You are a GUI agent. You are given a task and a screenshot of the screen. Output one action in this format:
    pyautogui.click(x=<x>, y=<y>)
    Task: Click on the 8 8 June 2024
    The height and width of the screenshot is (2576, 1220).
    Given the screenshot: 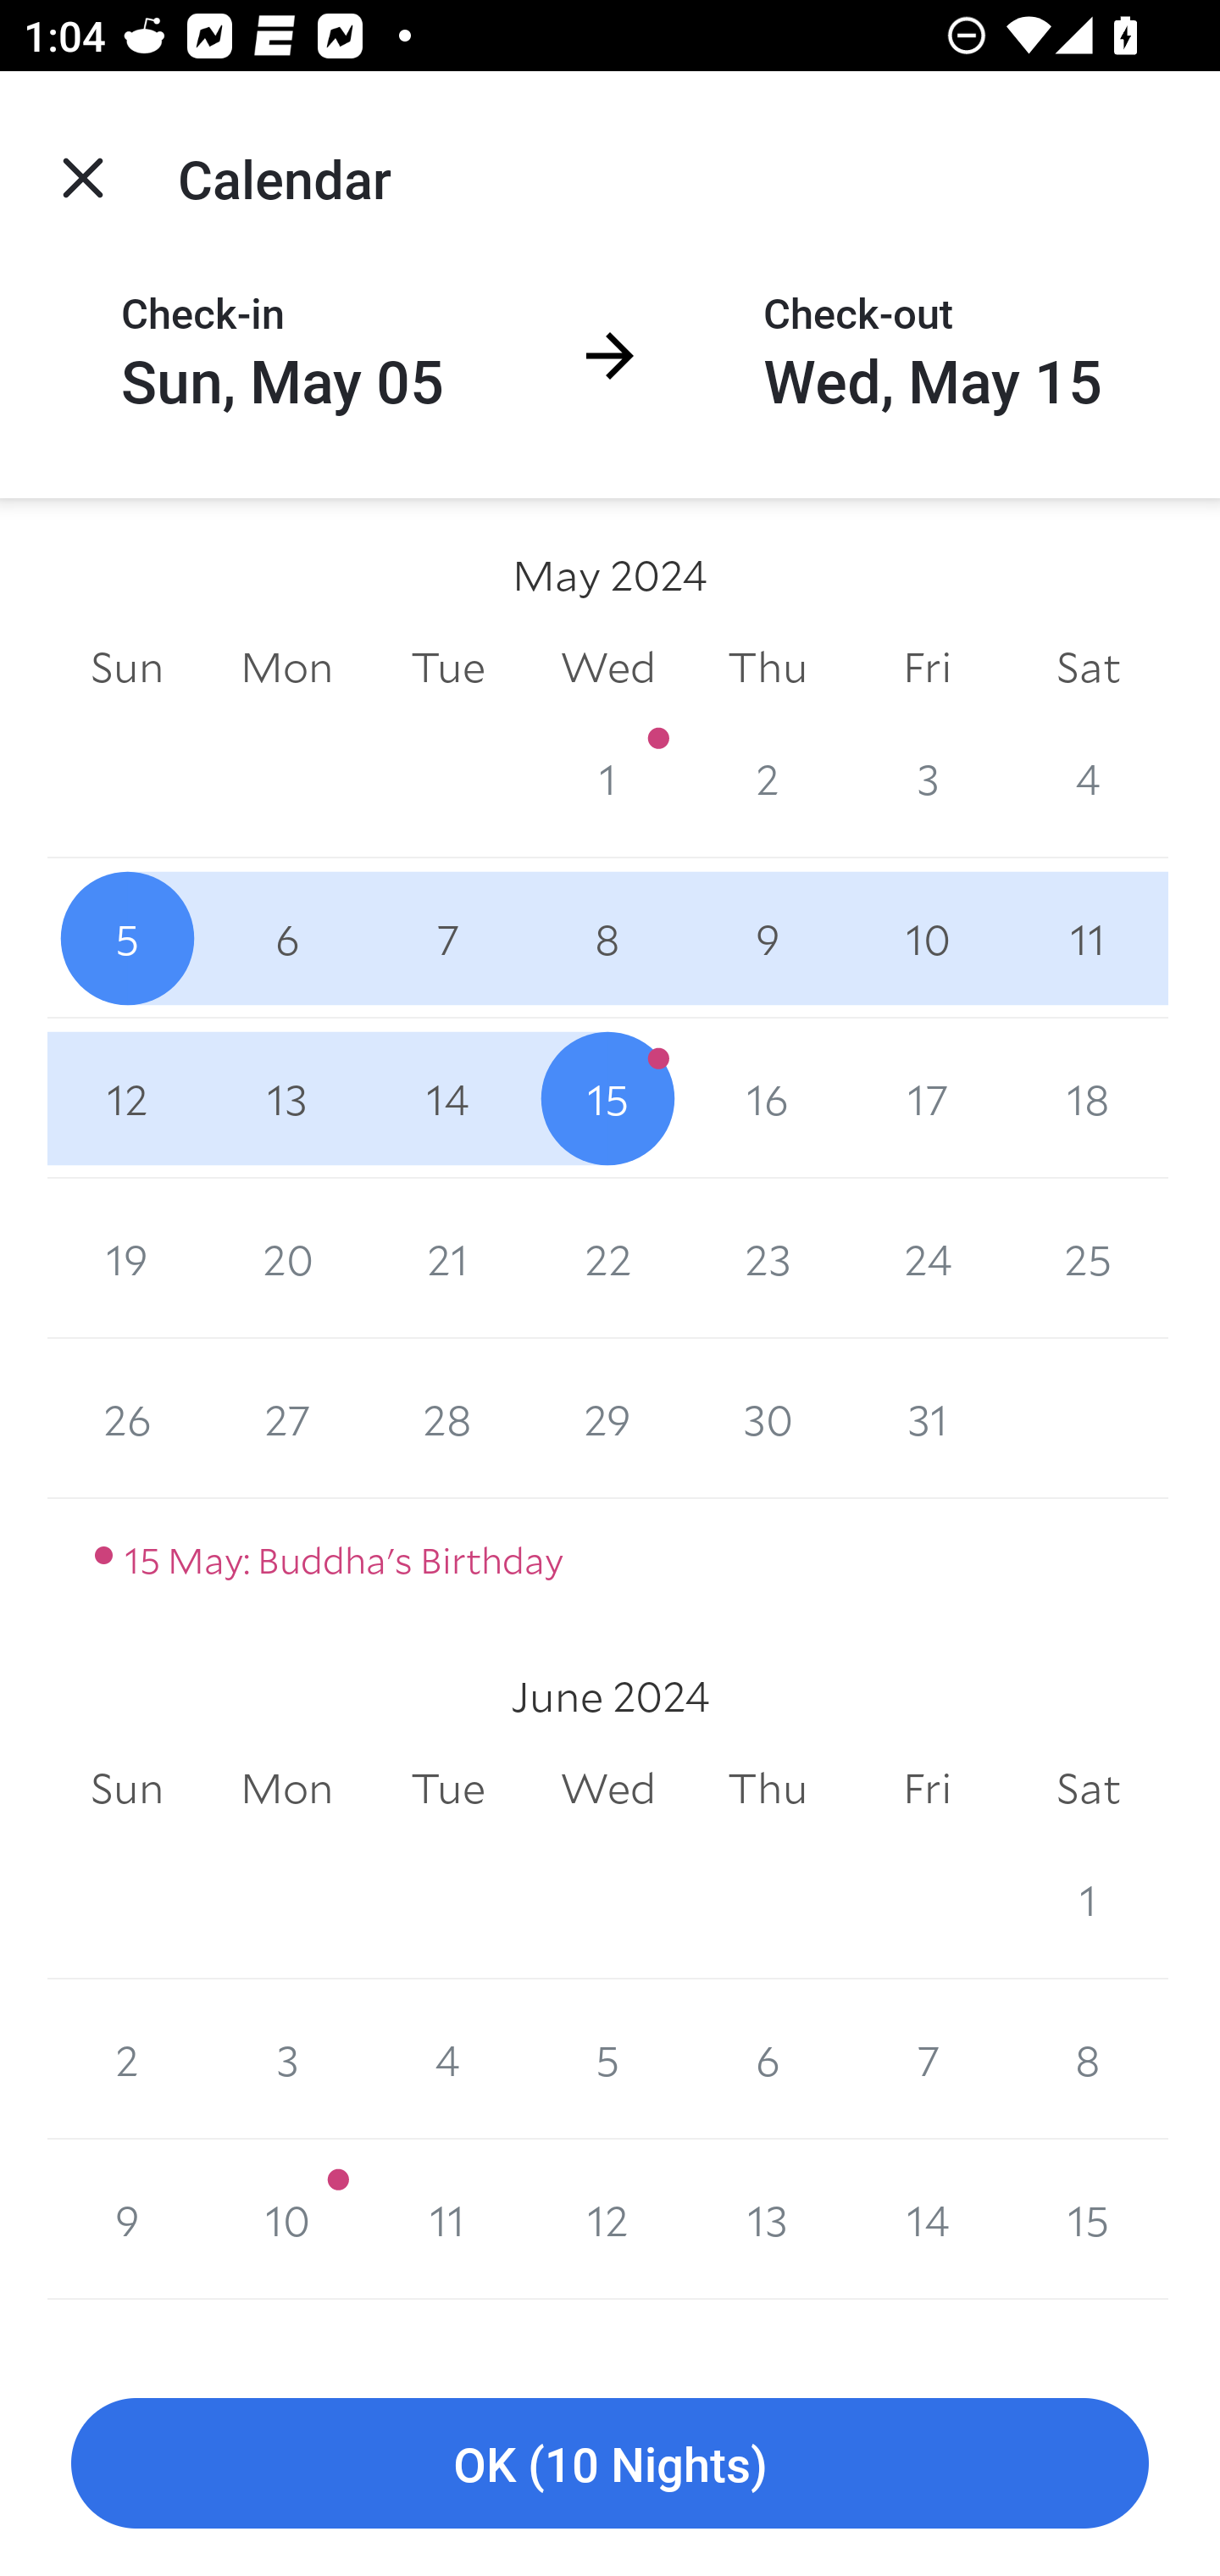 What is the action you would take?
    pyautogui.click(x=1088, y=2059)
    